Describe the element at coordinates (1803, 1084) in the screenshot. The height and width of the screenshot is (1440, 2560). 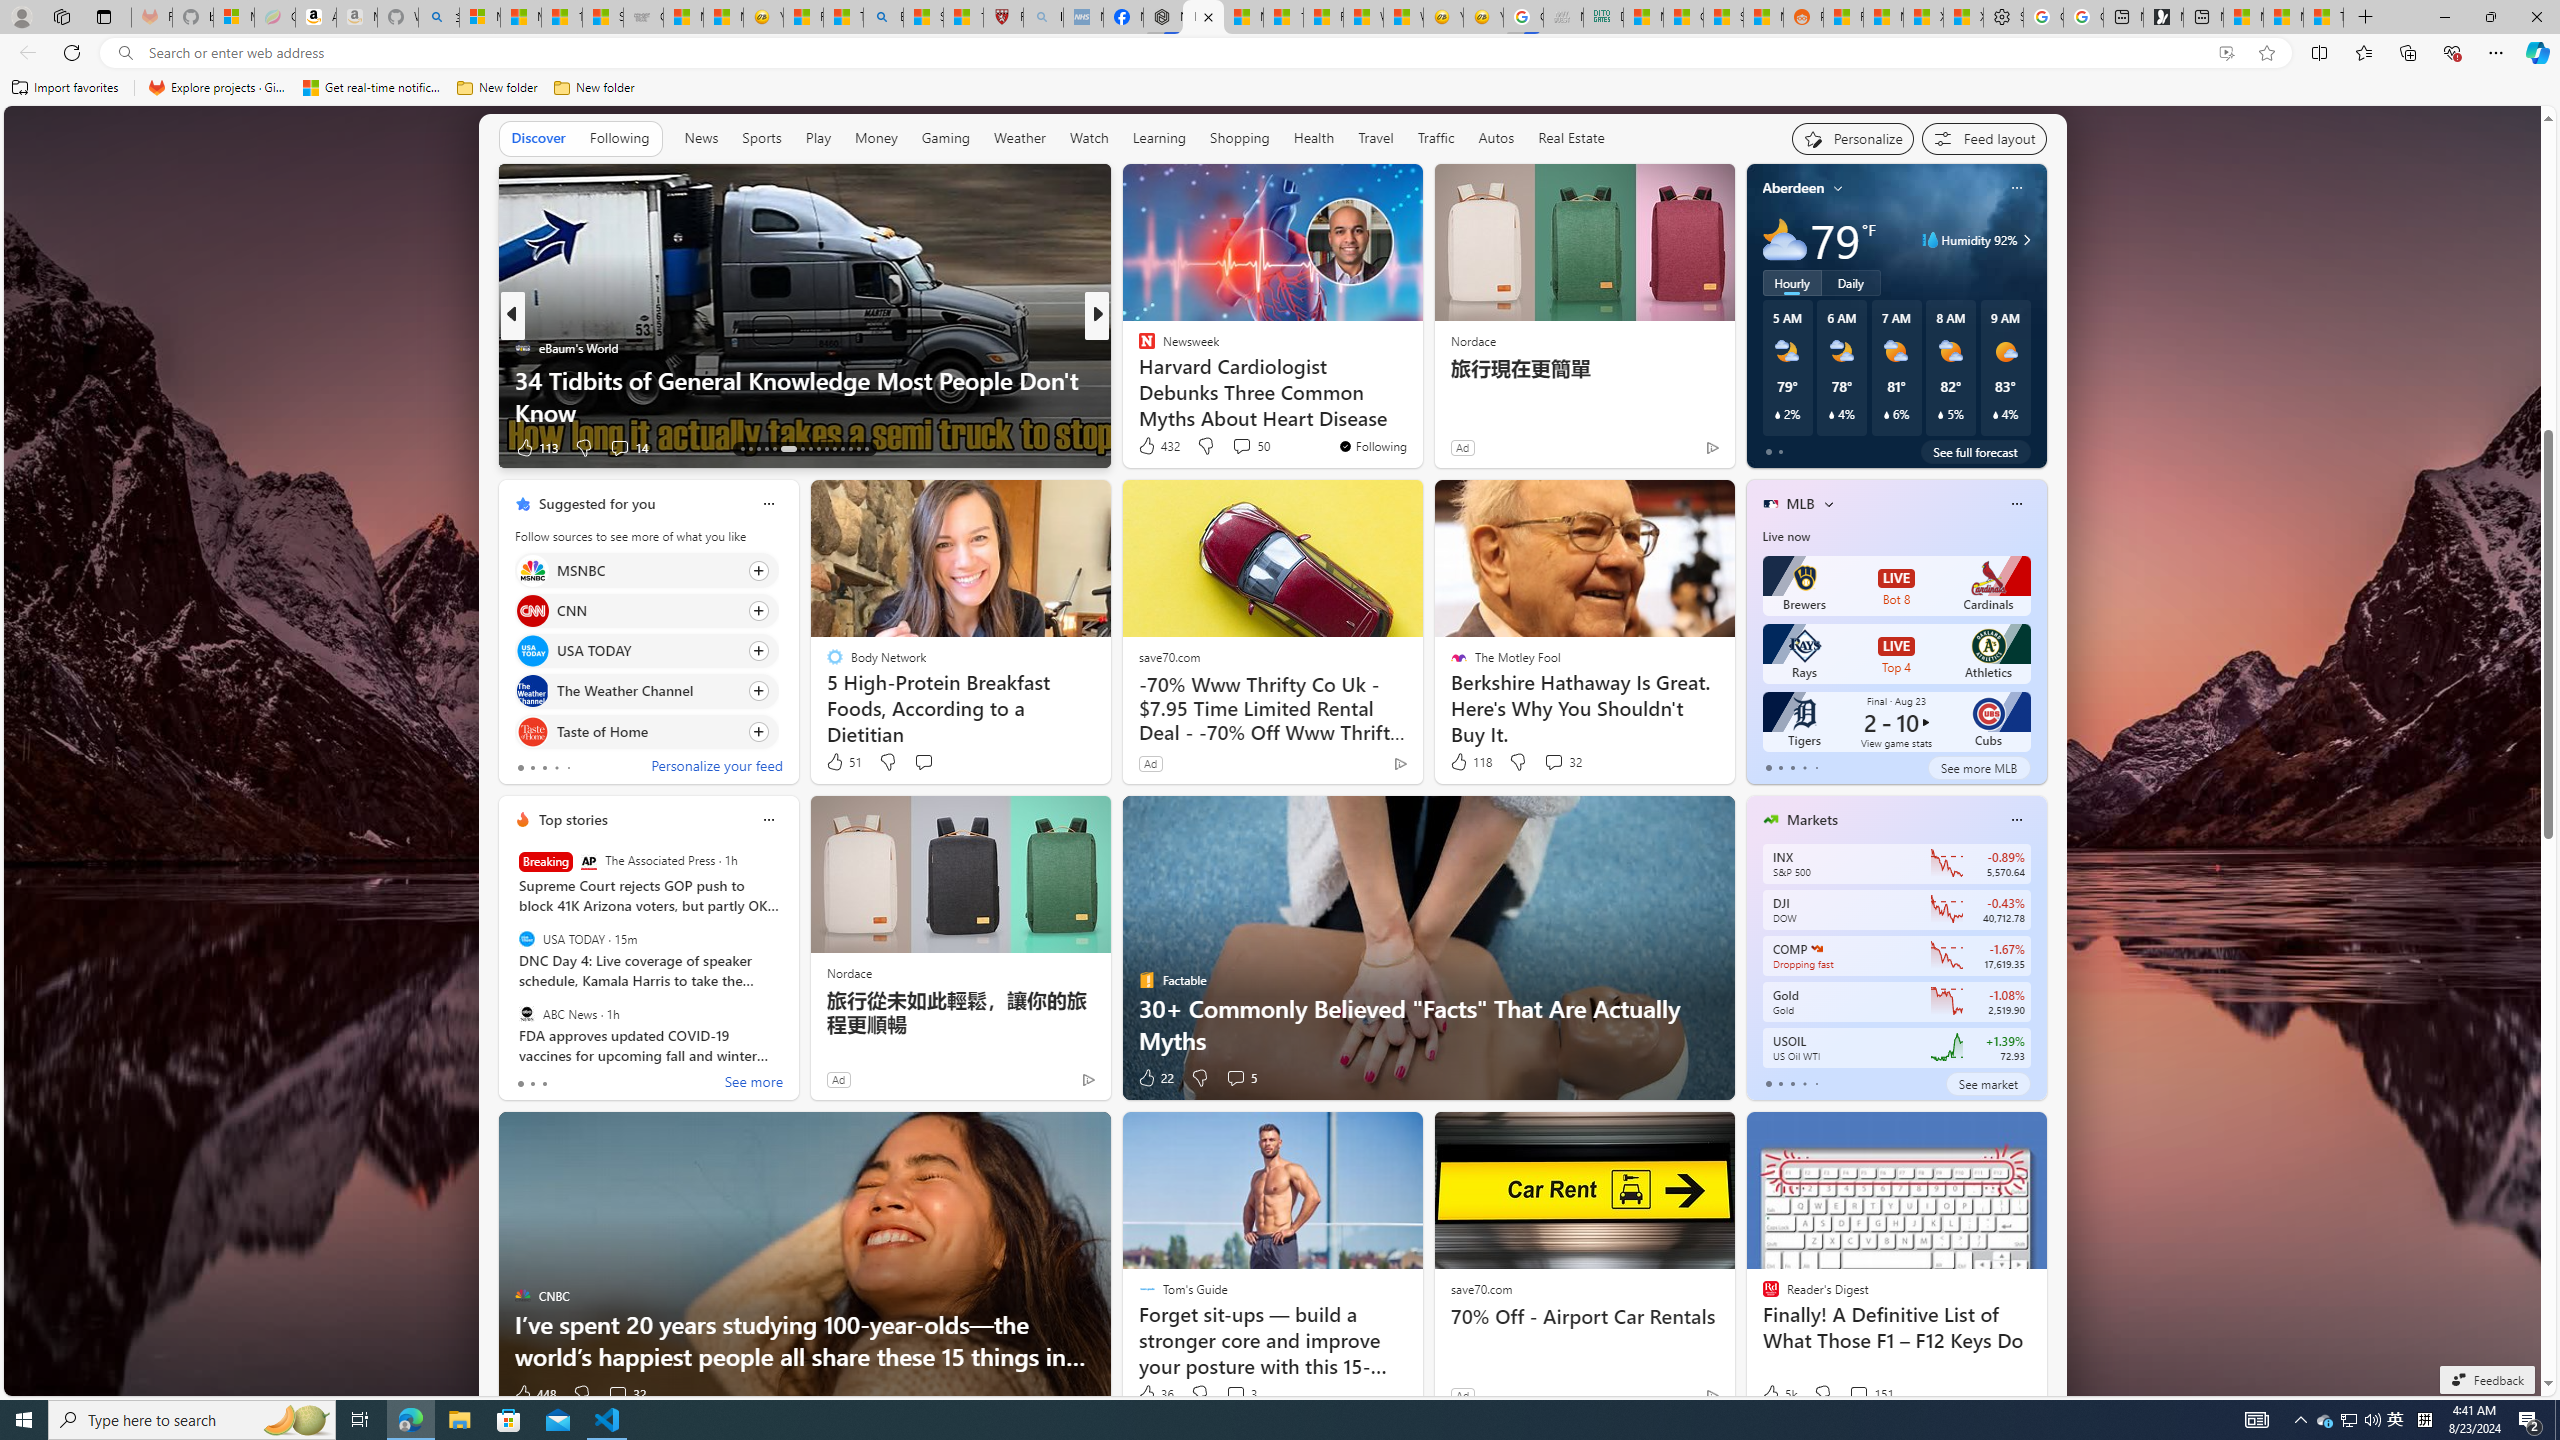
I see `tab-3` at that location.